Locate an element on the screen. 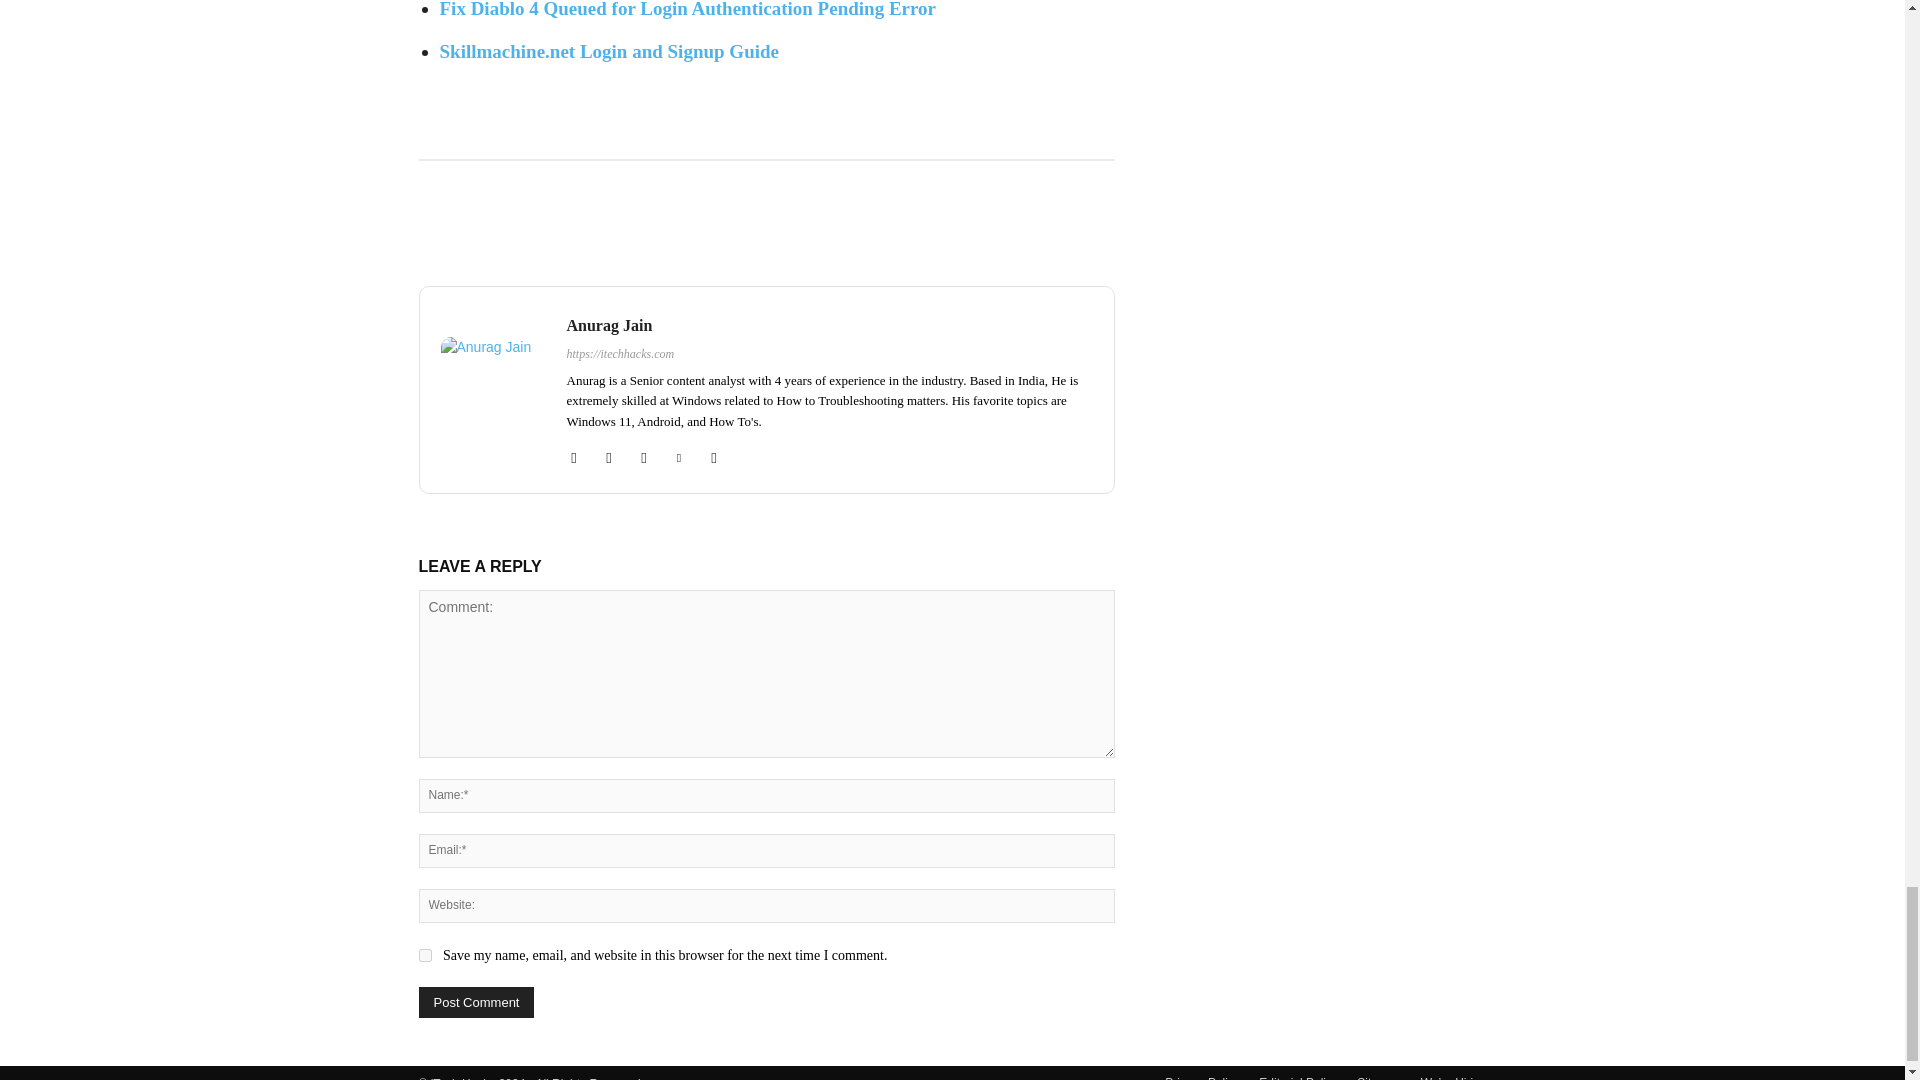  yes is located at coordinates (424, 956).